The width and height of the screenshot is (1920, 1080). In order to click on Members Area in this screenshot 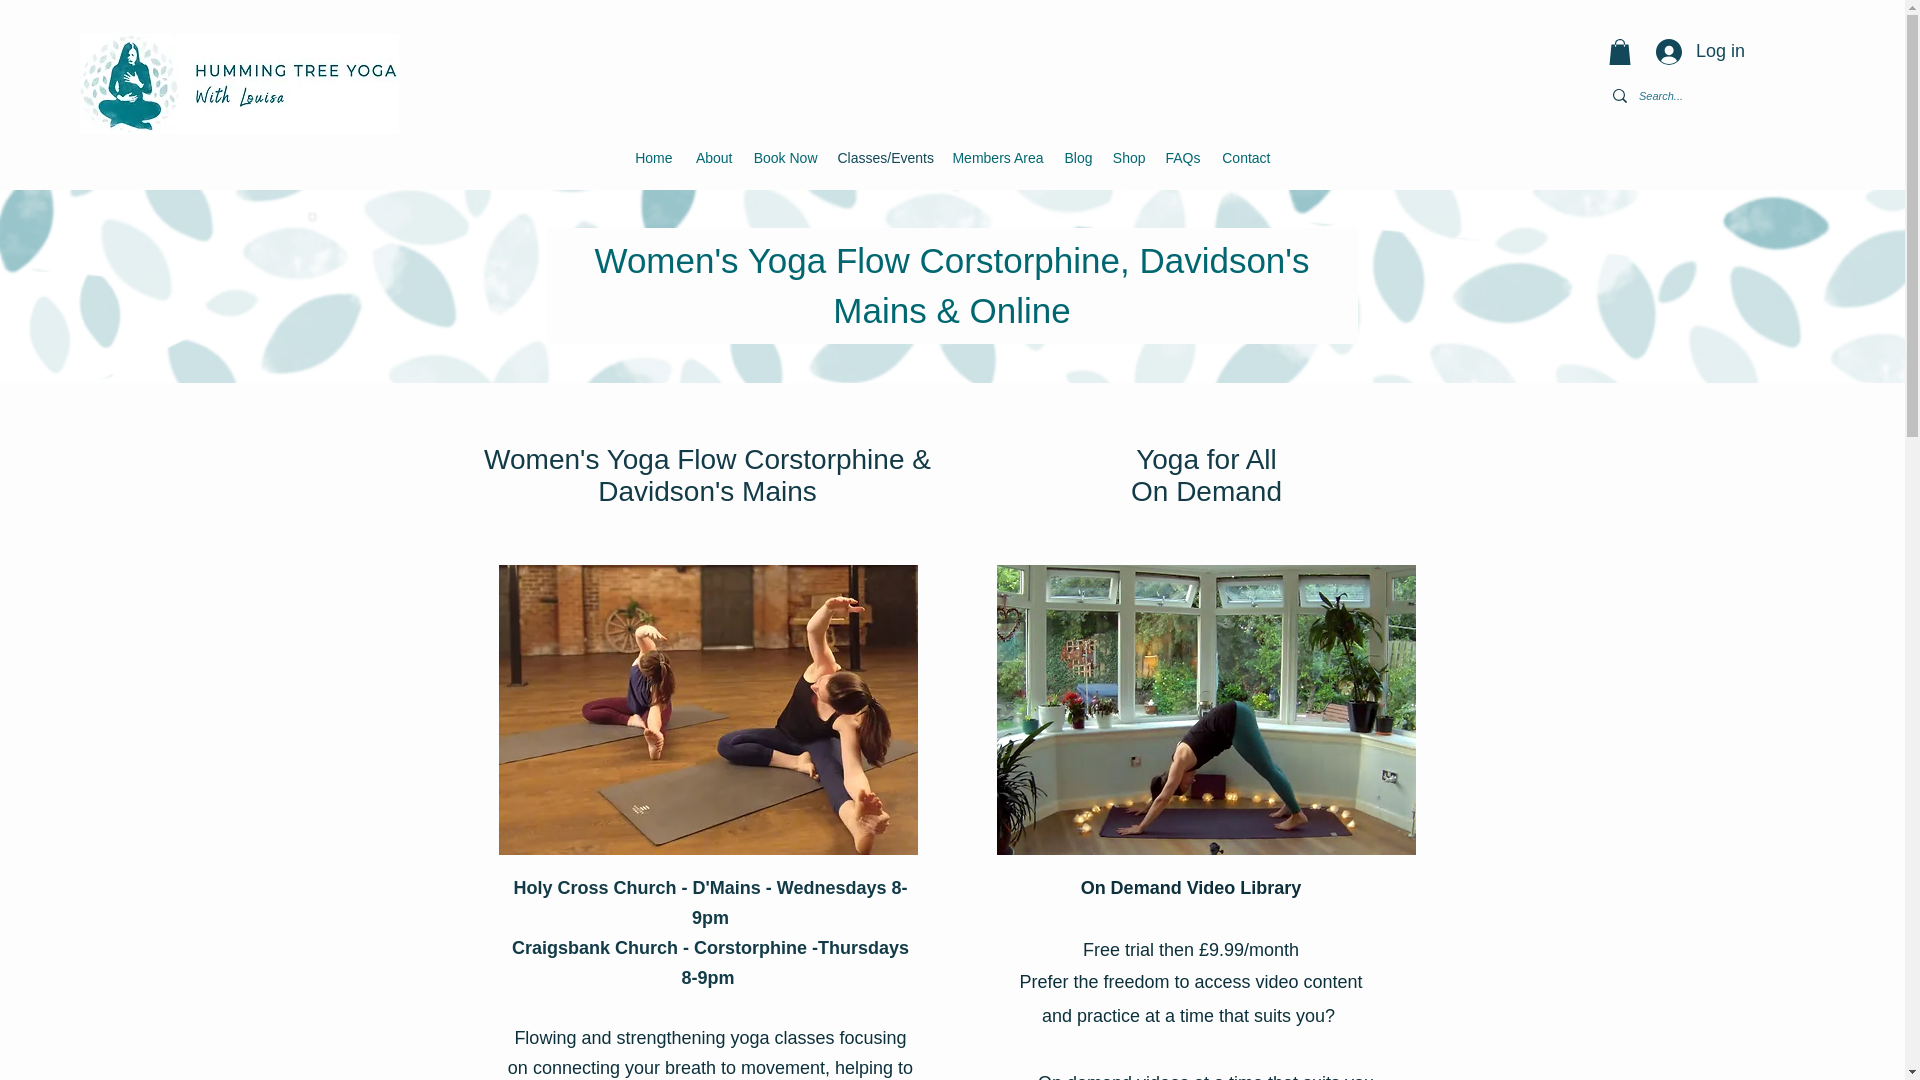, I will do `click(997, 158)`.